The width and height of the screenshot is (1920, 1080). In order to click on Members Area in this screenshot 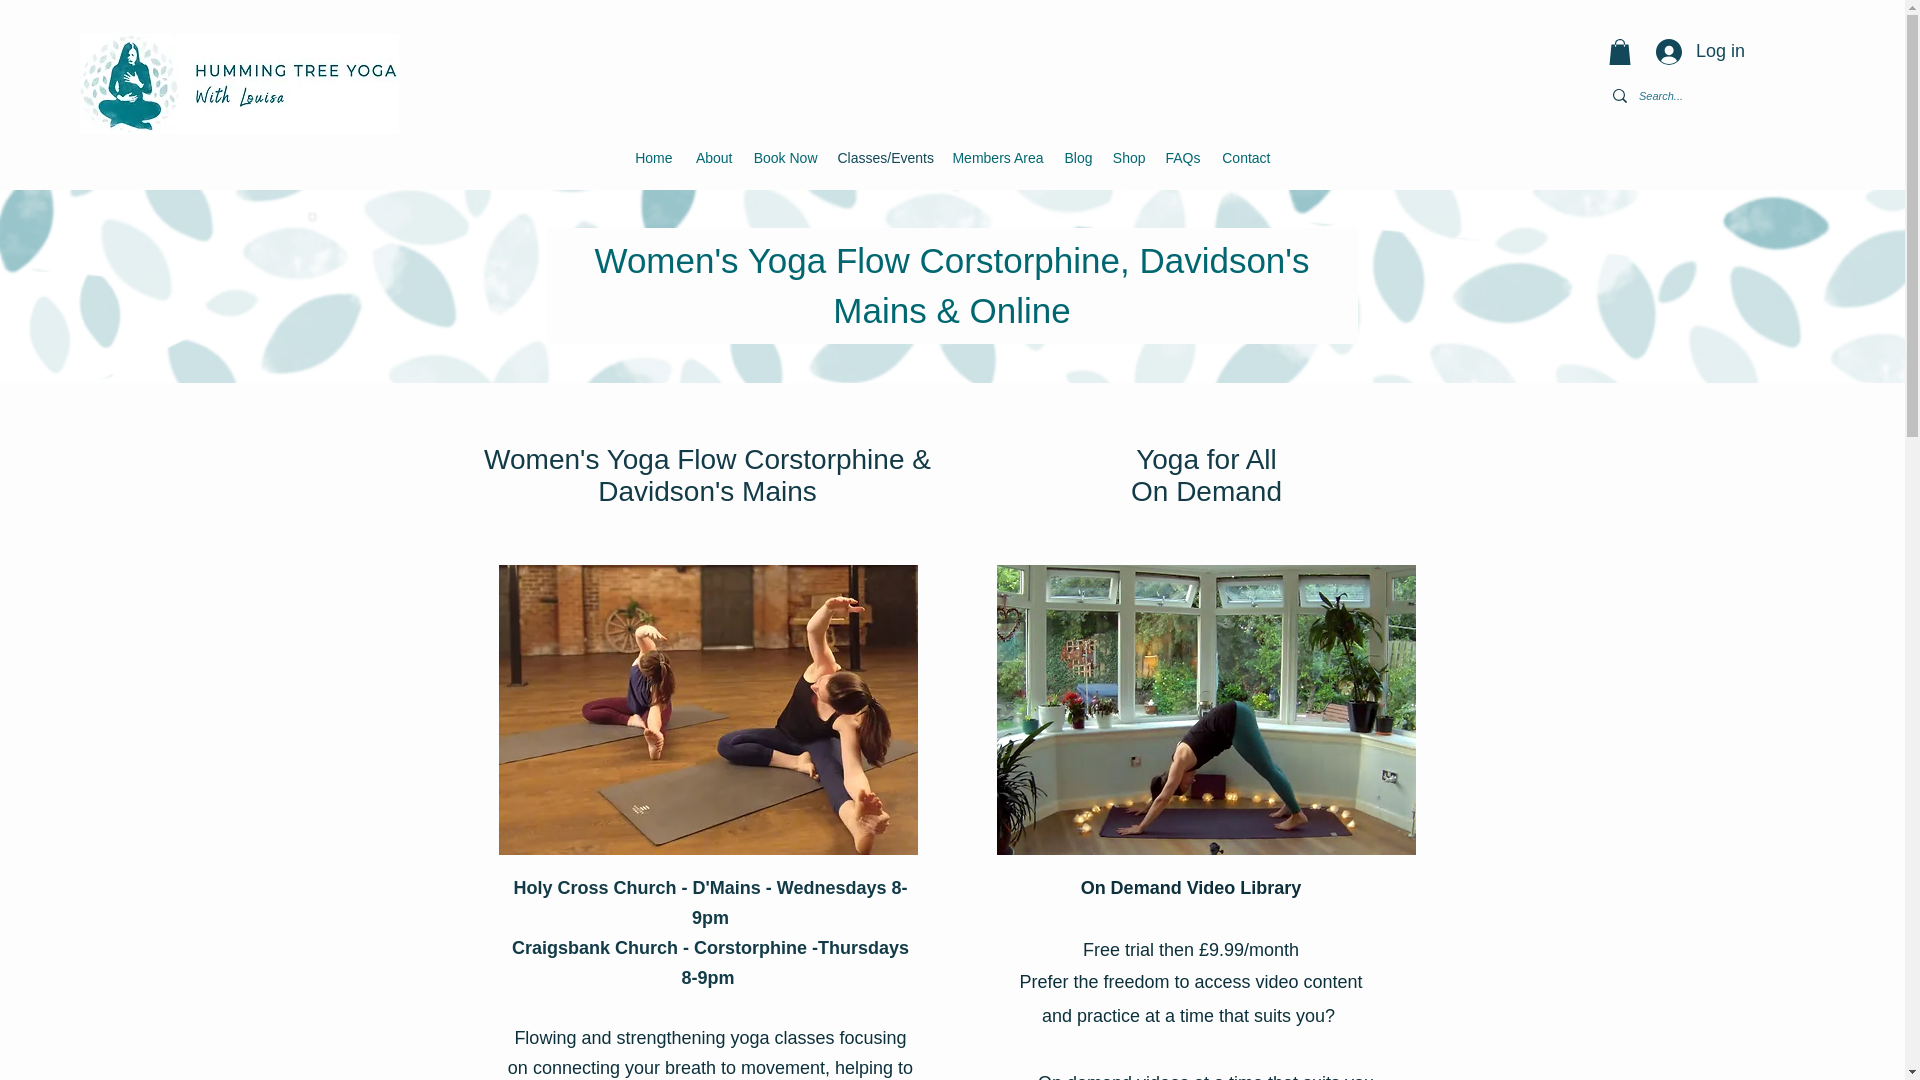, I will do `click(997, 158)`.